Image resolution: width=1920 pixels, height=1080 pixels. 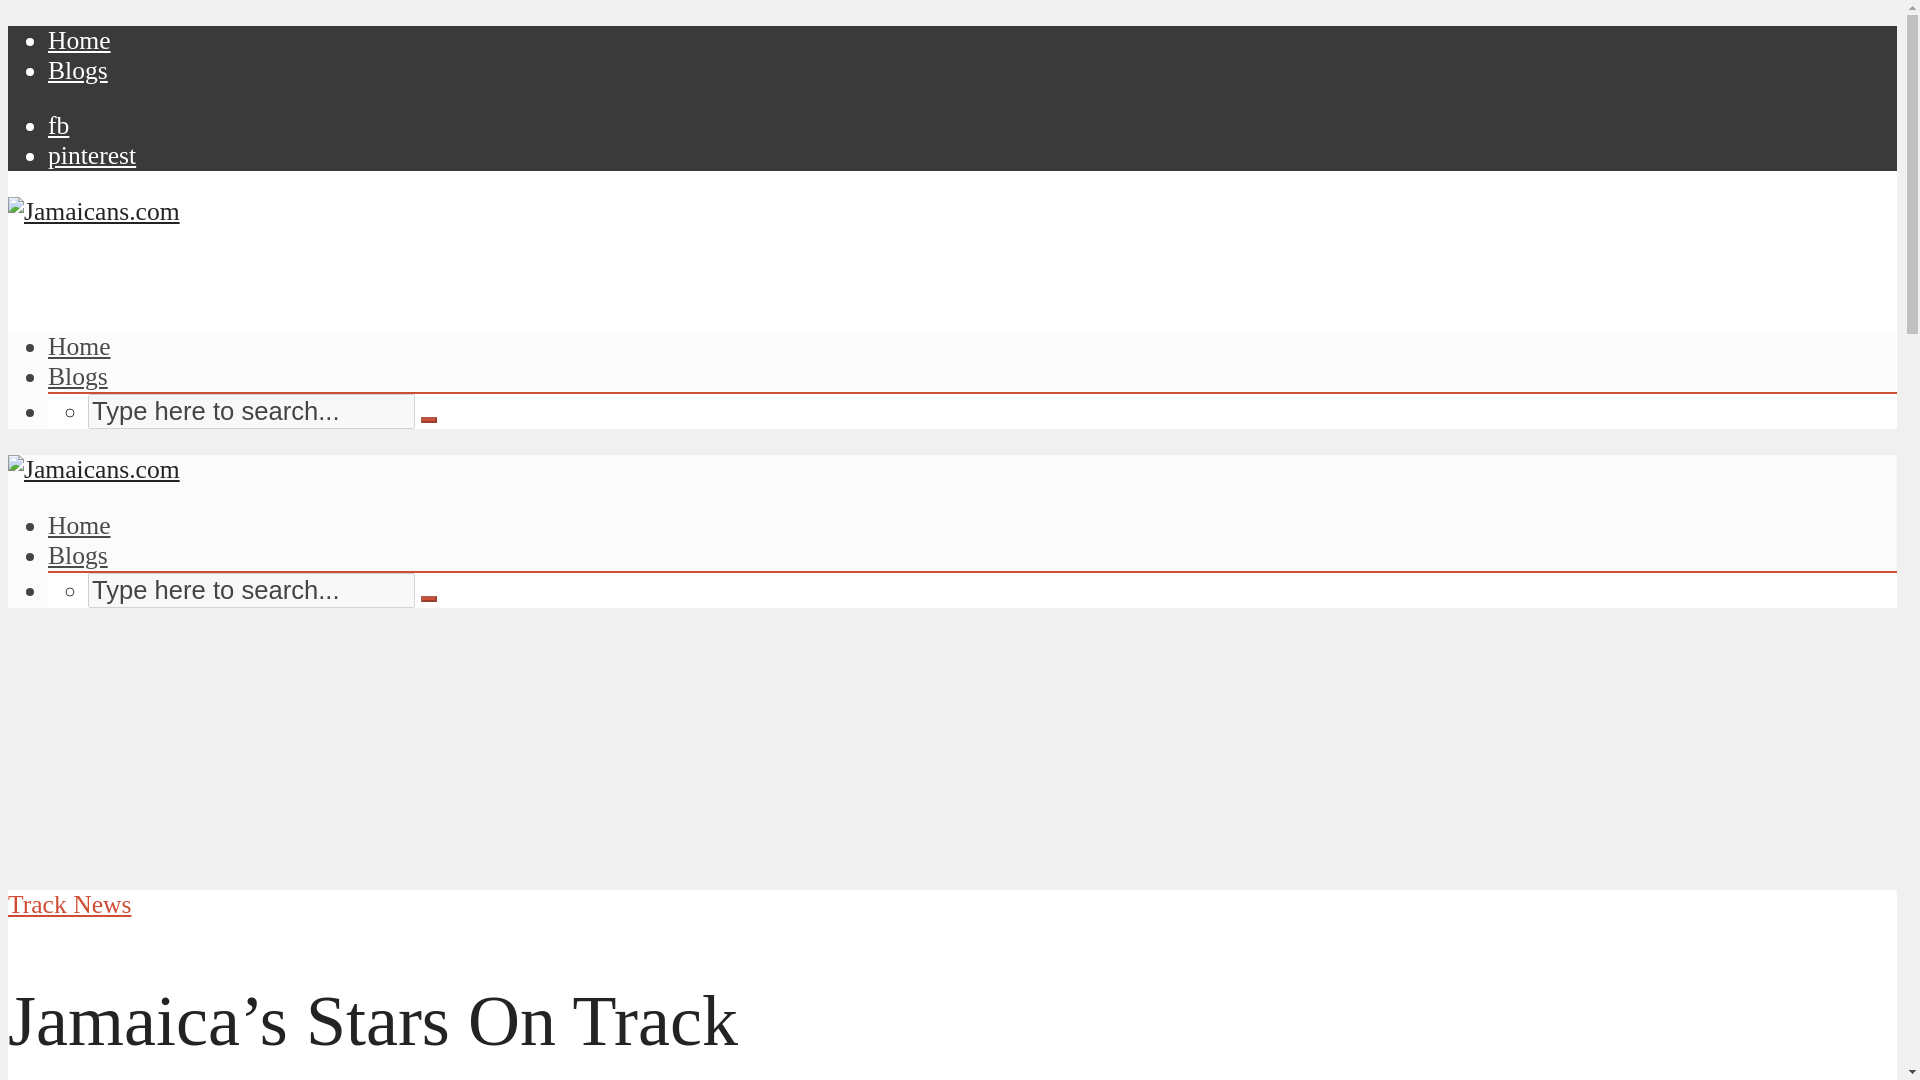 What do you see at coordinates (80, 346) in the screenshot?
I see `Home` at bounding box center [80, 346].